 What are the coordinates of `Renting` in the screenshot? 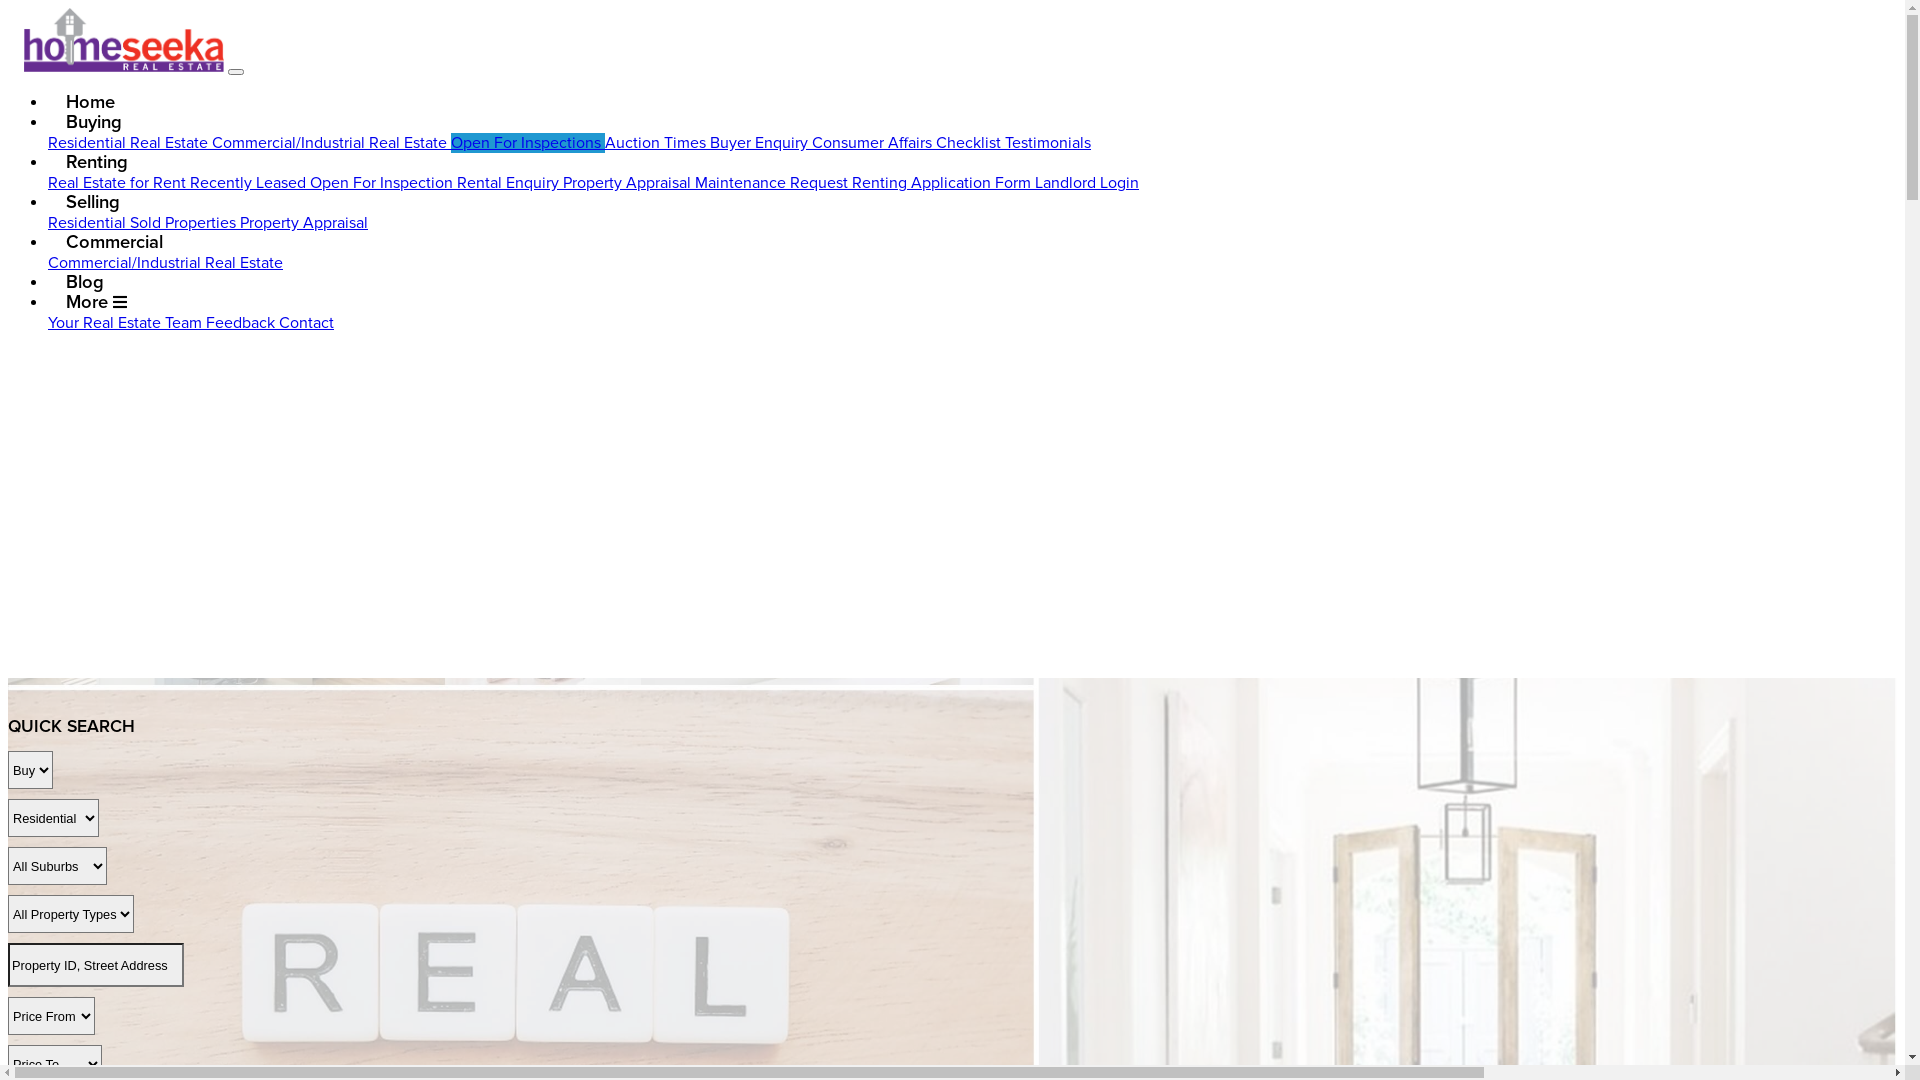 It's located at (96, 162).